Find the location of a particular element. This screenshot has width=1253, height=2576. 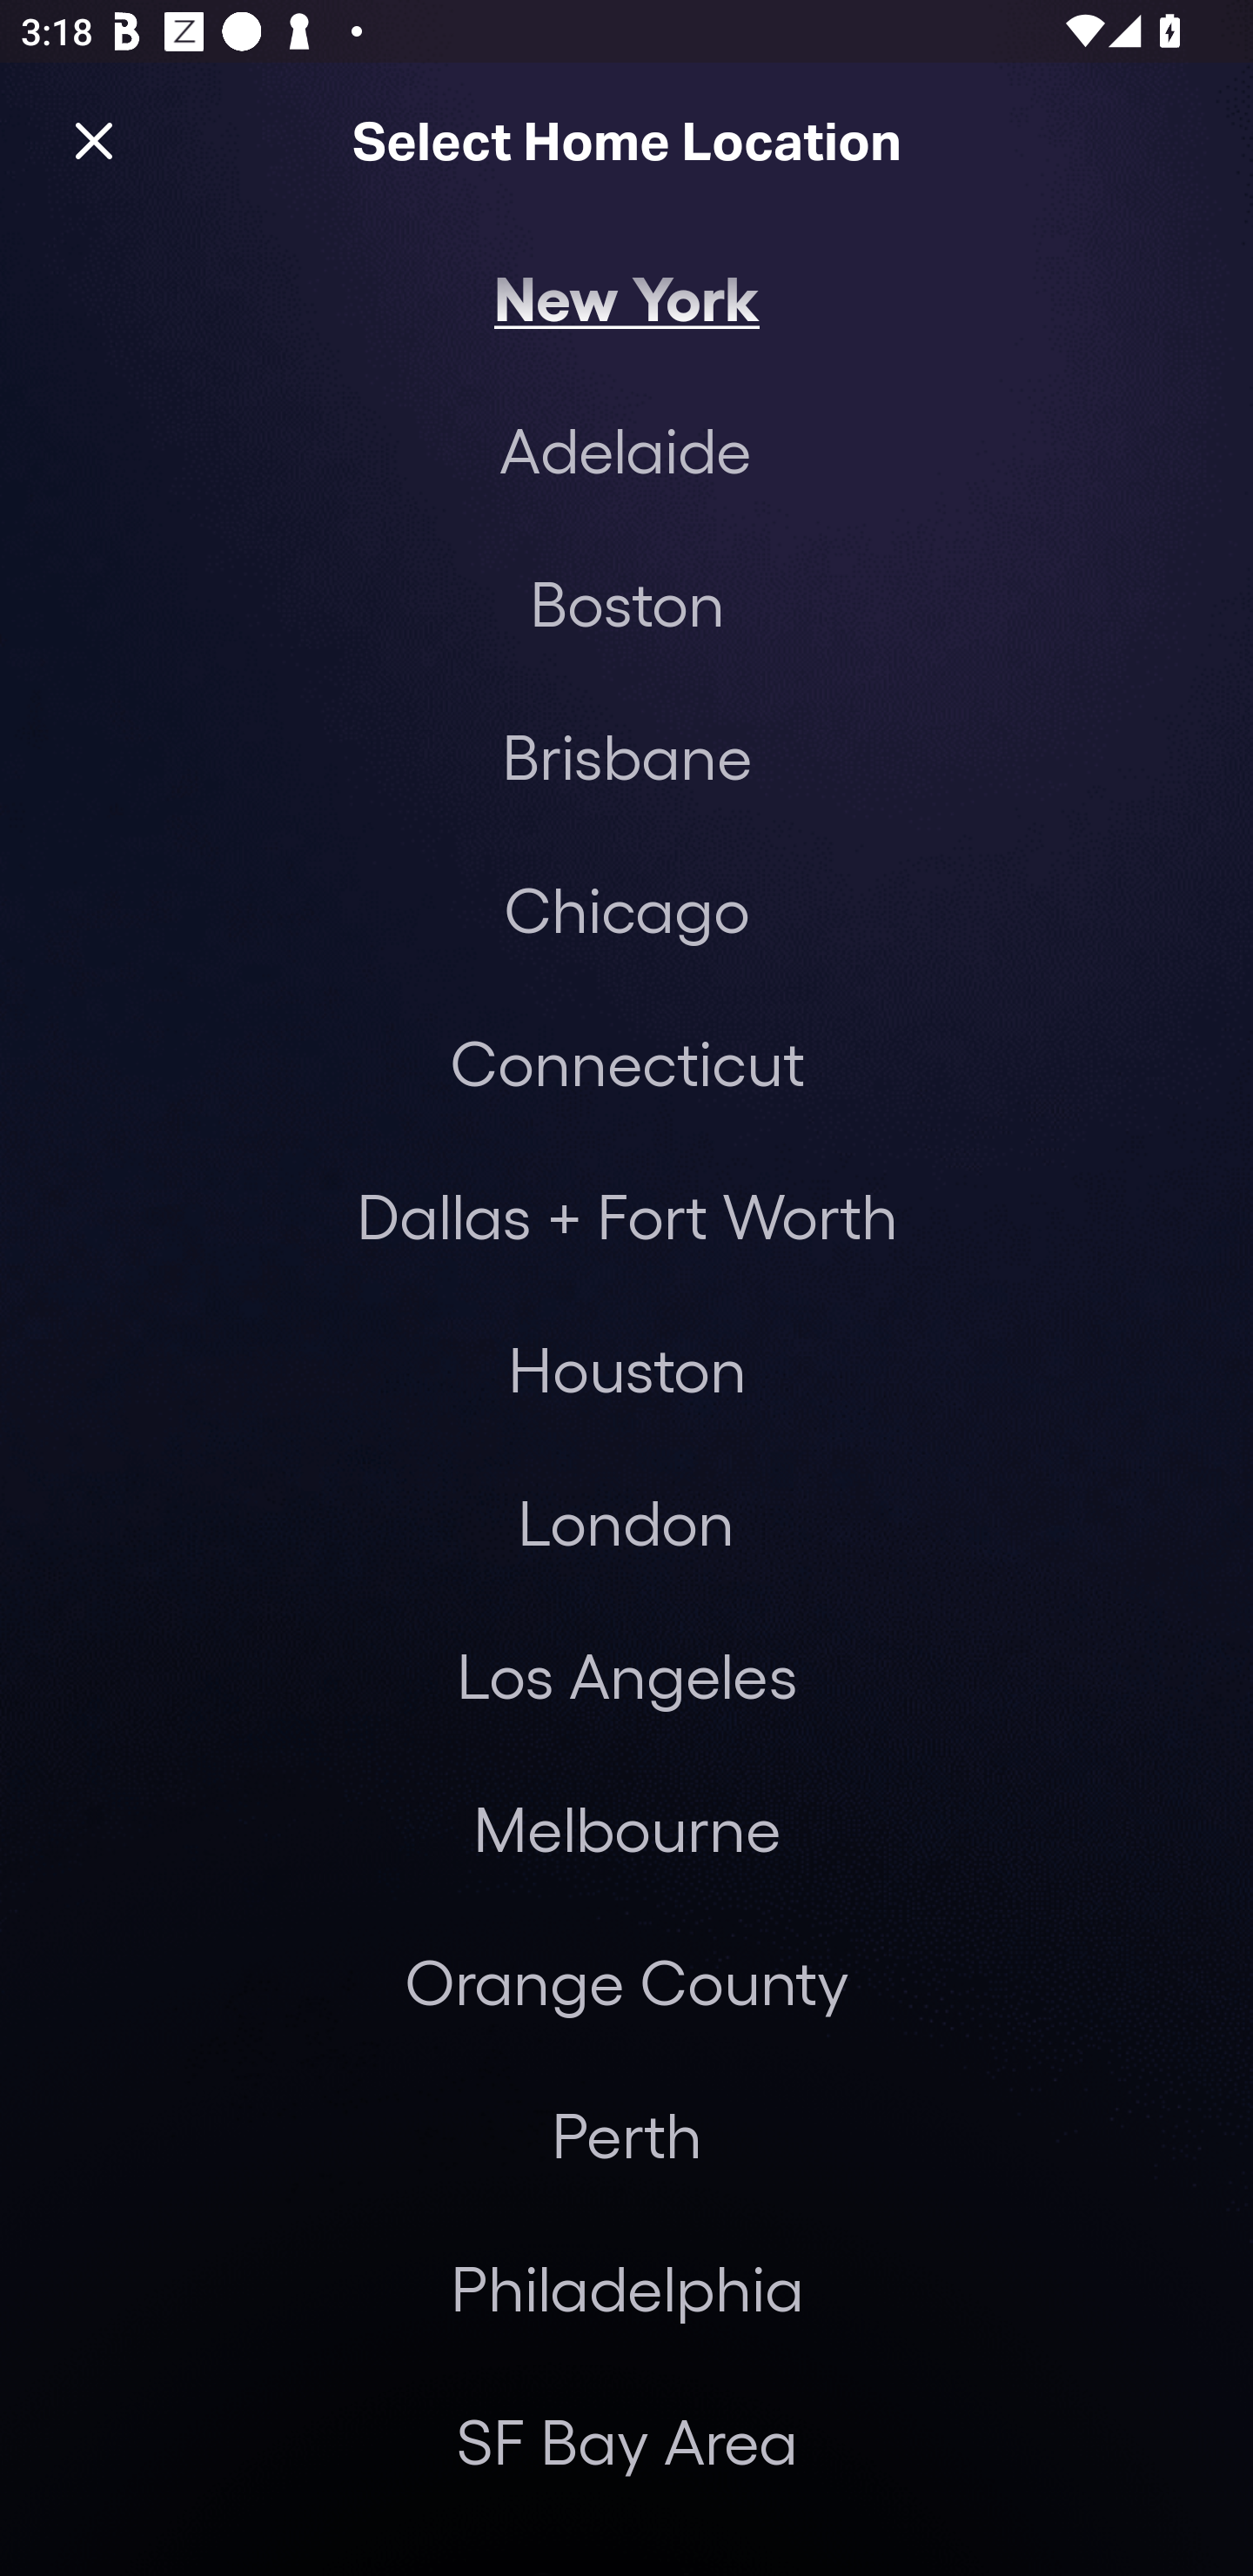

Dallas + Fort Worth is located at coordinates (626, 1215).